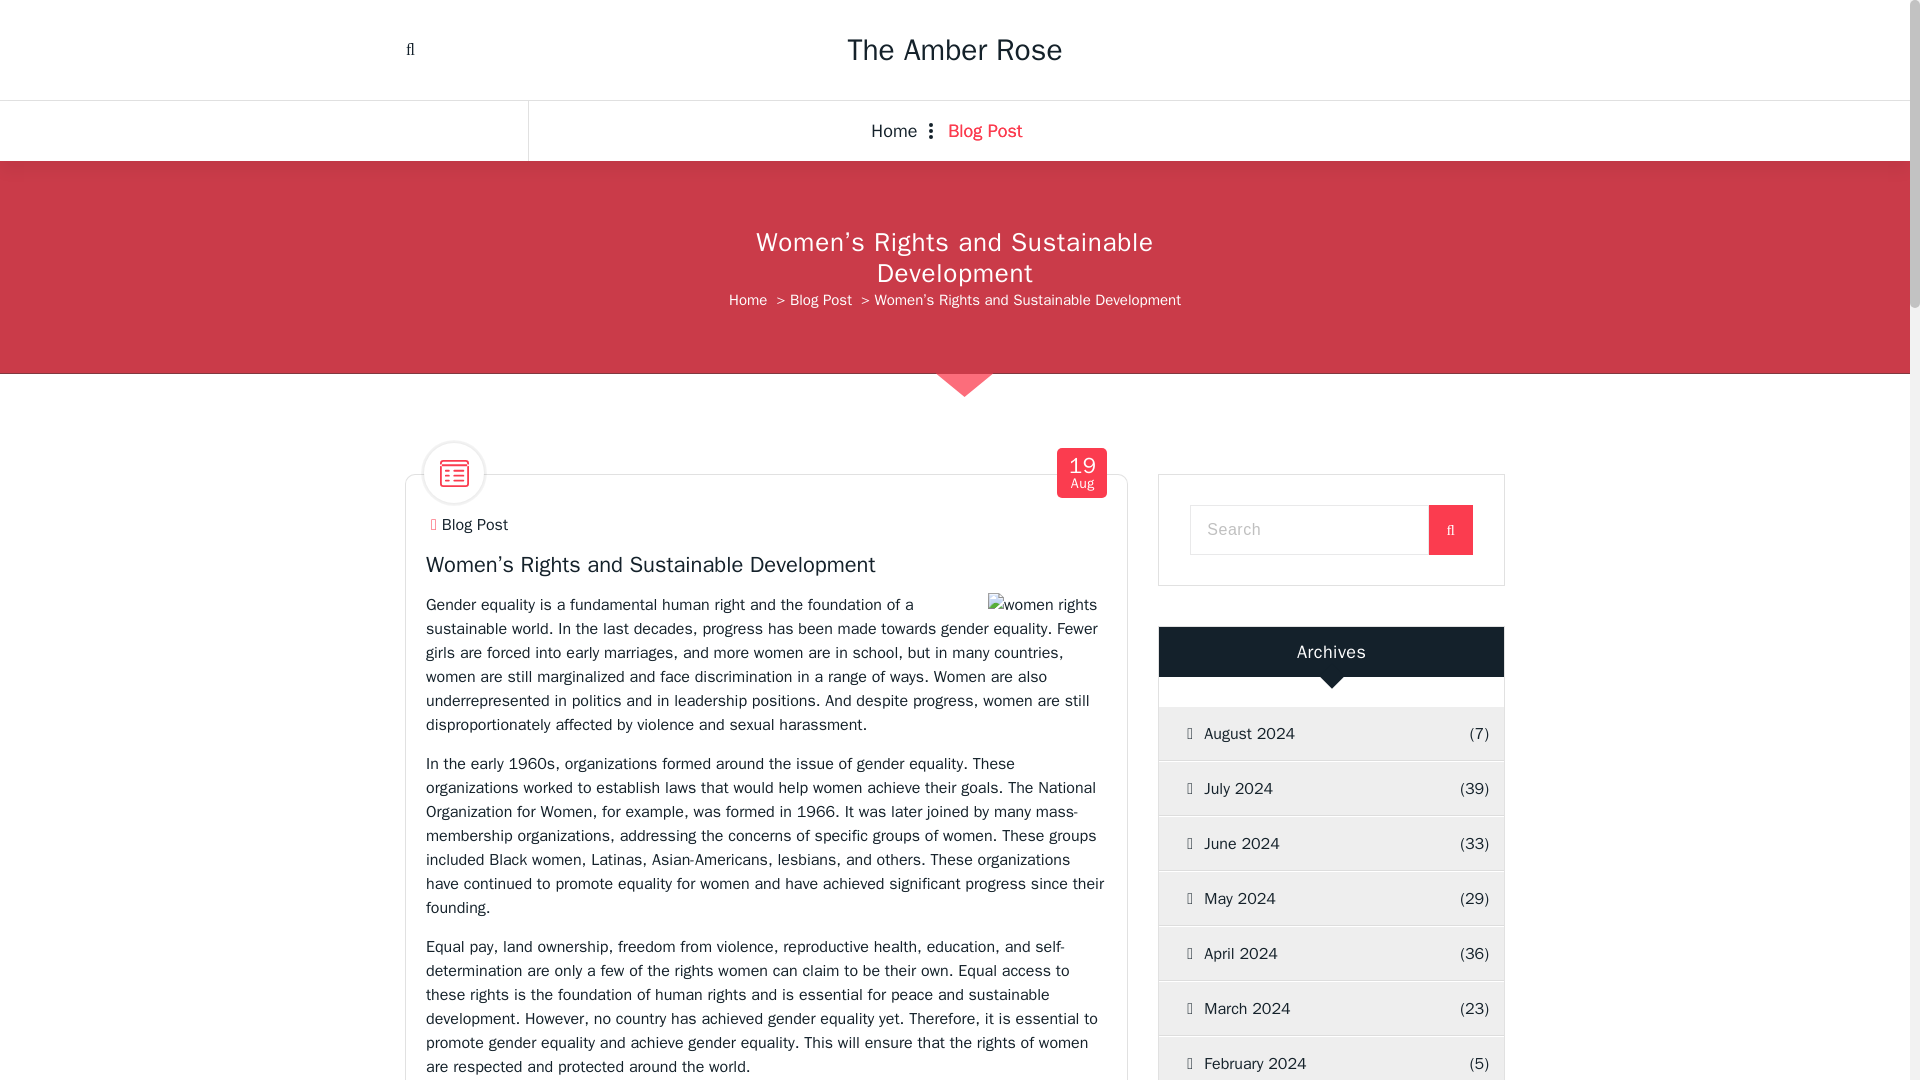 This screenshot has height=1080, width=1920. What do you see at coordinates (902, 130) in the screenshot?
I see `Home` at bounding box center [902, 130].